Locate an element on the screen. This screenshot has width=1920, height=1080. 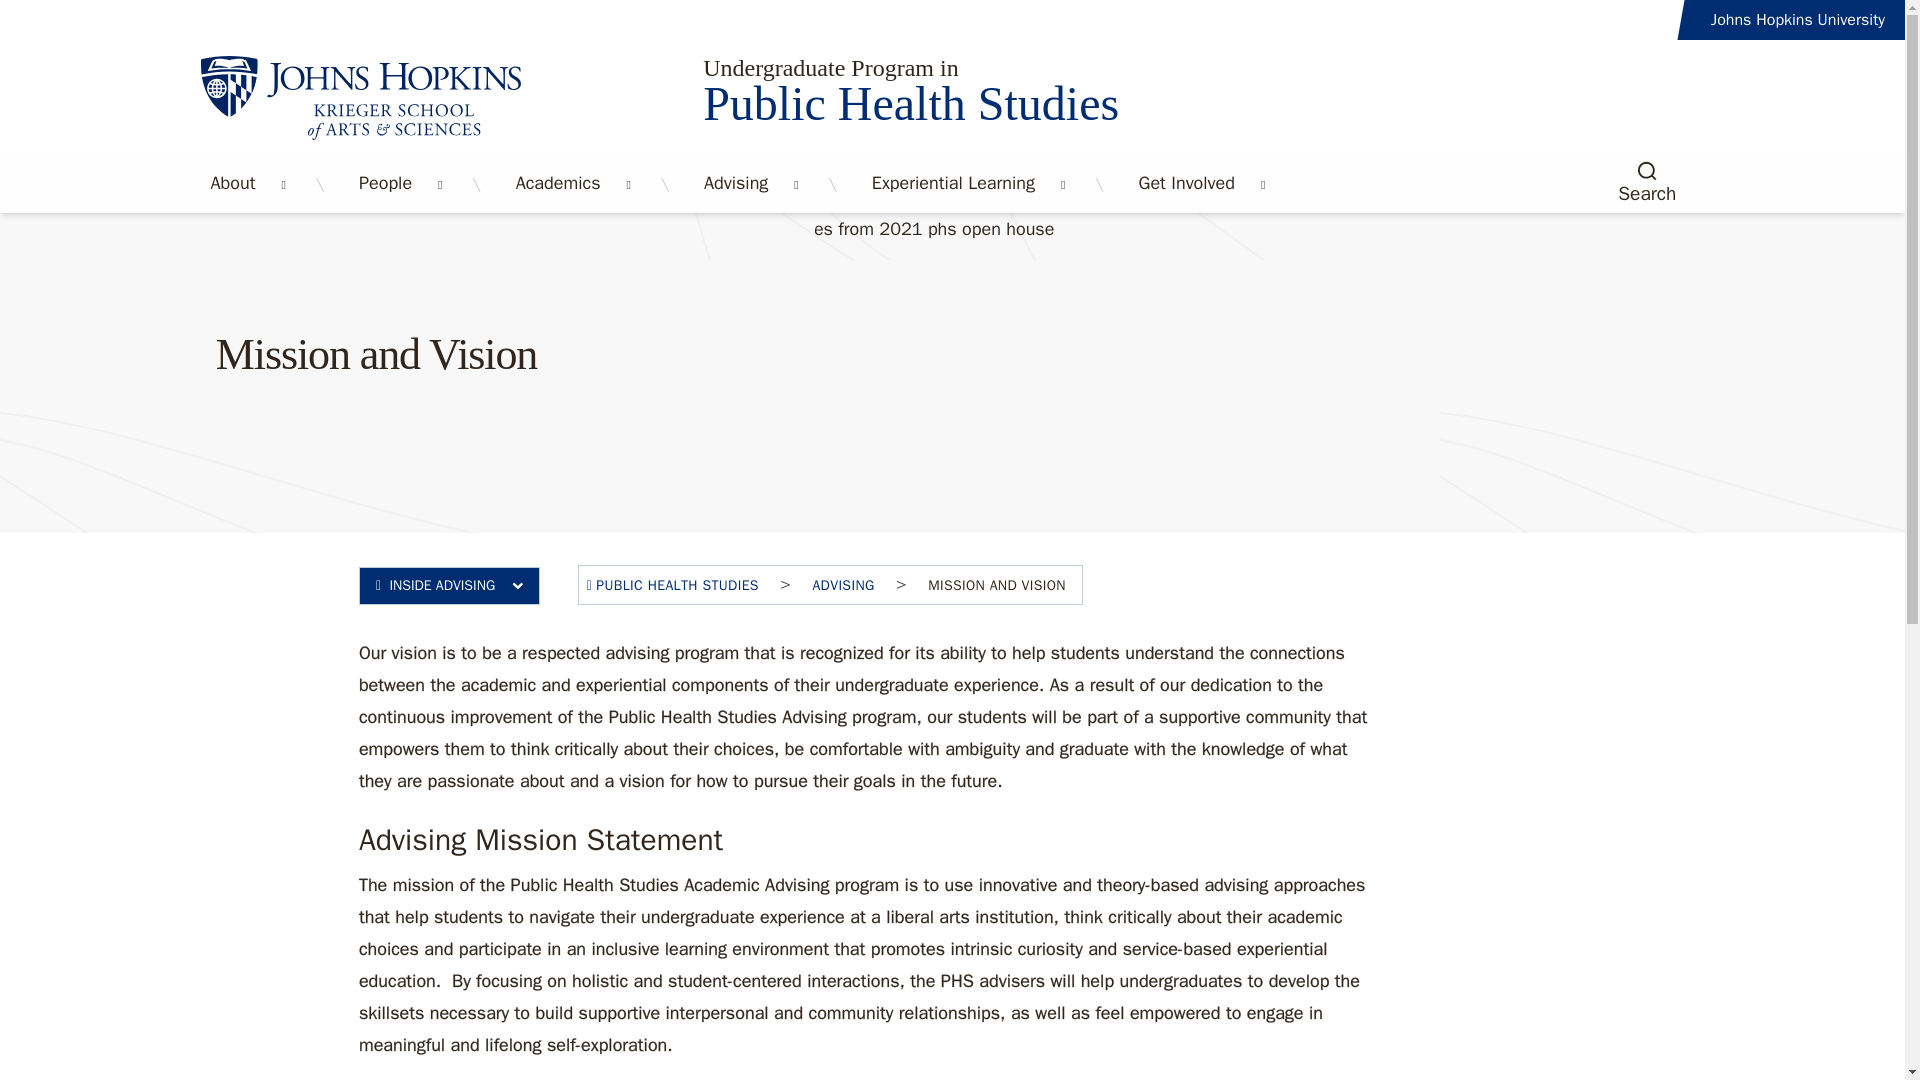
Public Health Studies is located at coordinates (1211, 104).